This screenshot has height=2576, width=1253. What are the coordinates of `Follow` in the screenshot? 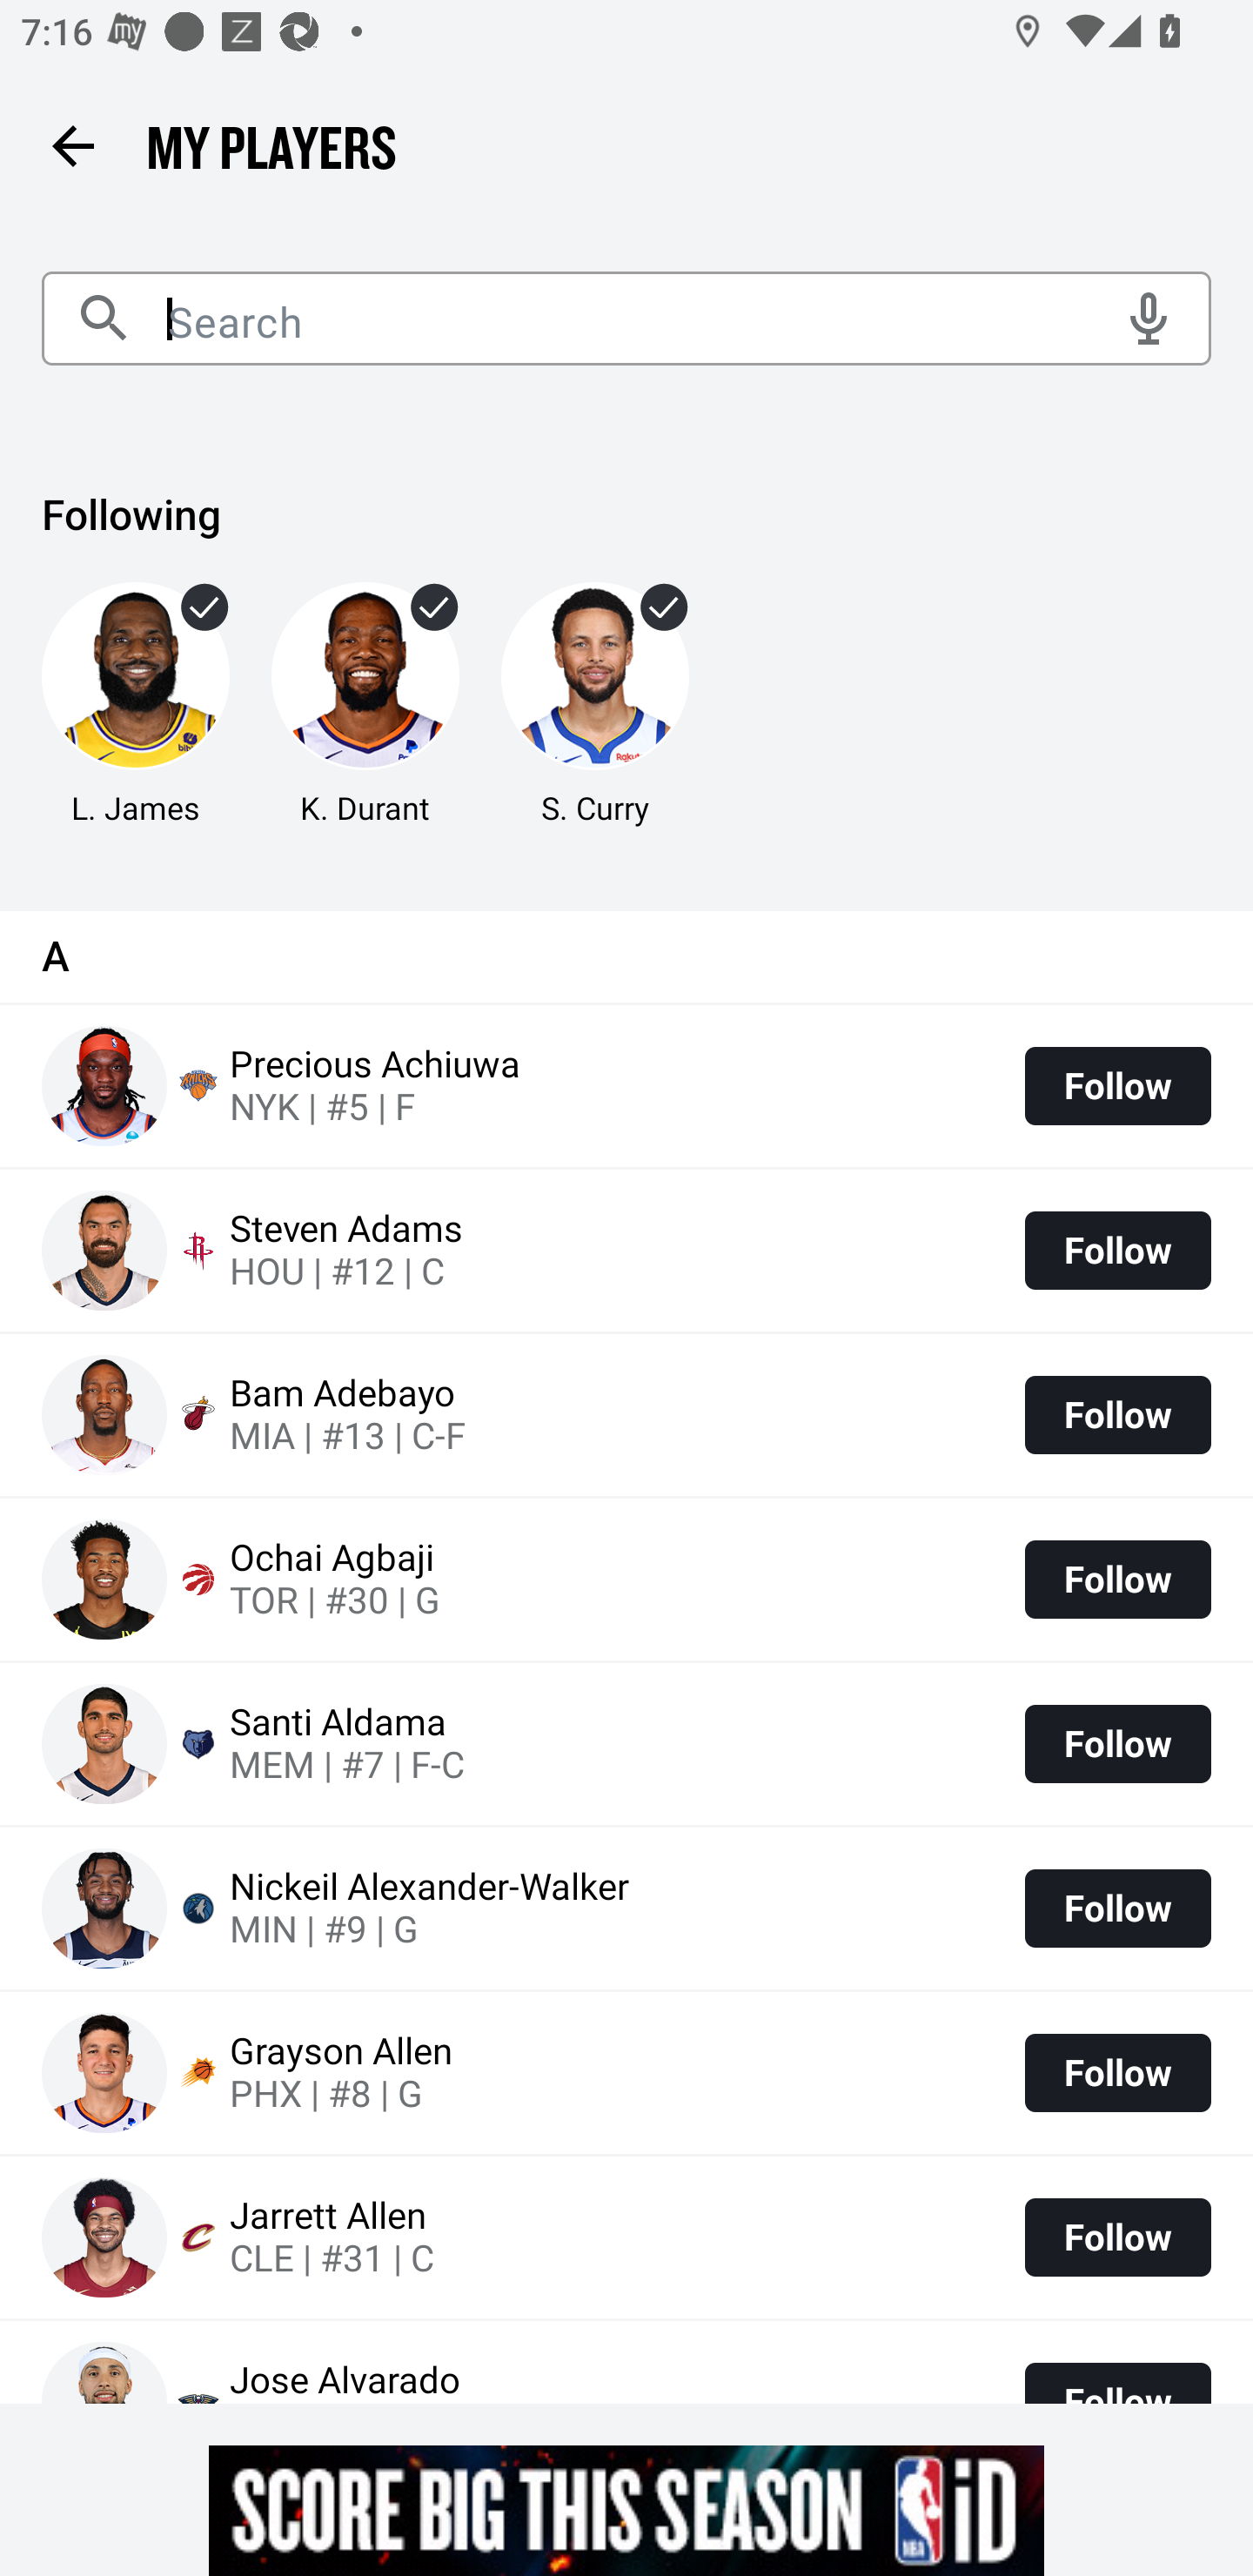 It's located at (1117, 2237).